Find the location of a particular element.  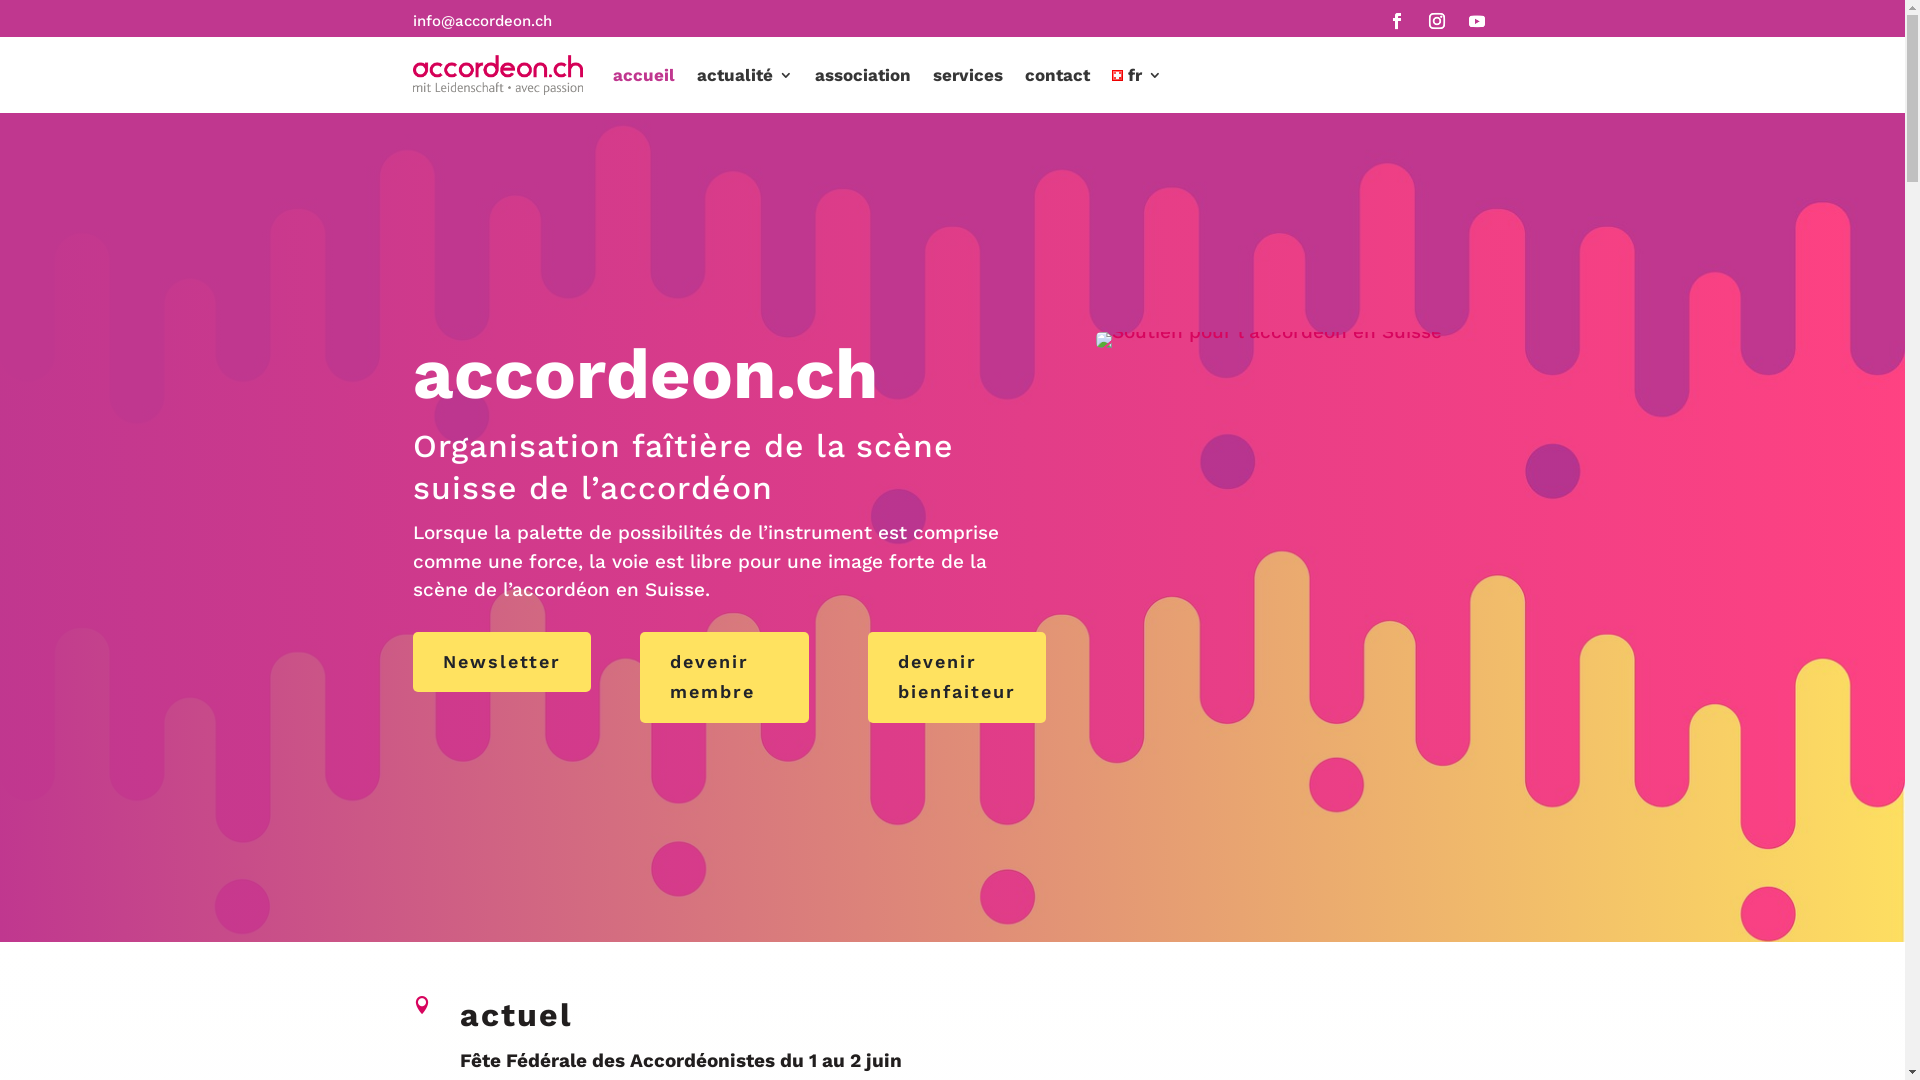

Bildschirmfoto 2022-07-28 um 16.19.43 is located at coordinates (1269, 340).